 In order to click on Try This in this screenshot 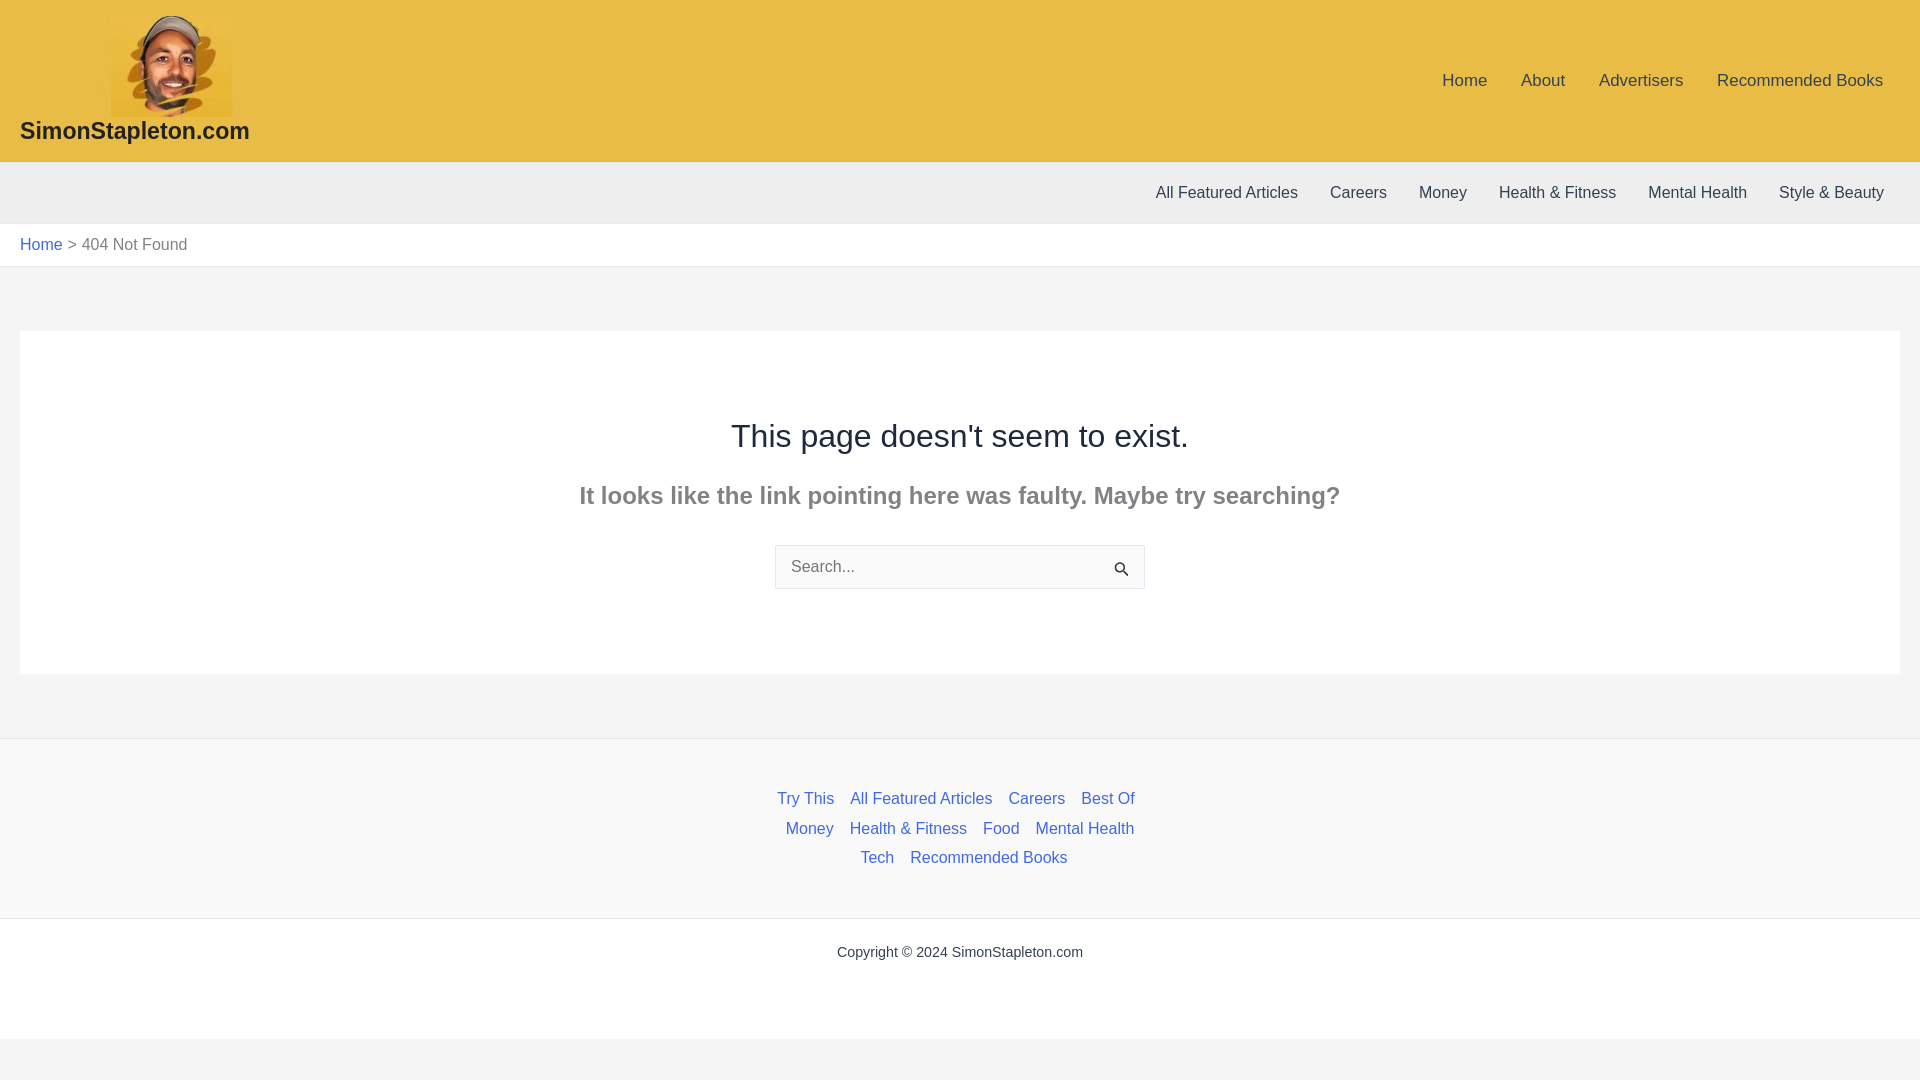, I will do `click(810, 799)`.